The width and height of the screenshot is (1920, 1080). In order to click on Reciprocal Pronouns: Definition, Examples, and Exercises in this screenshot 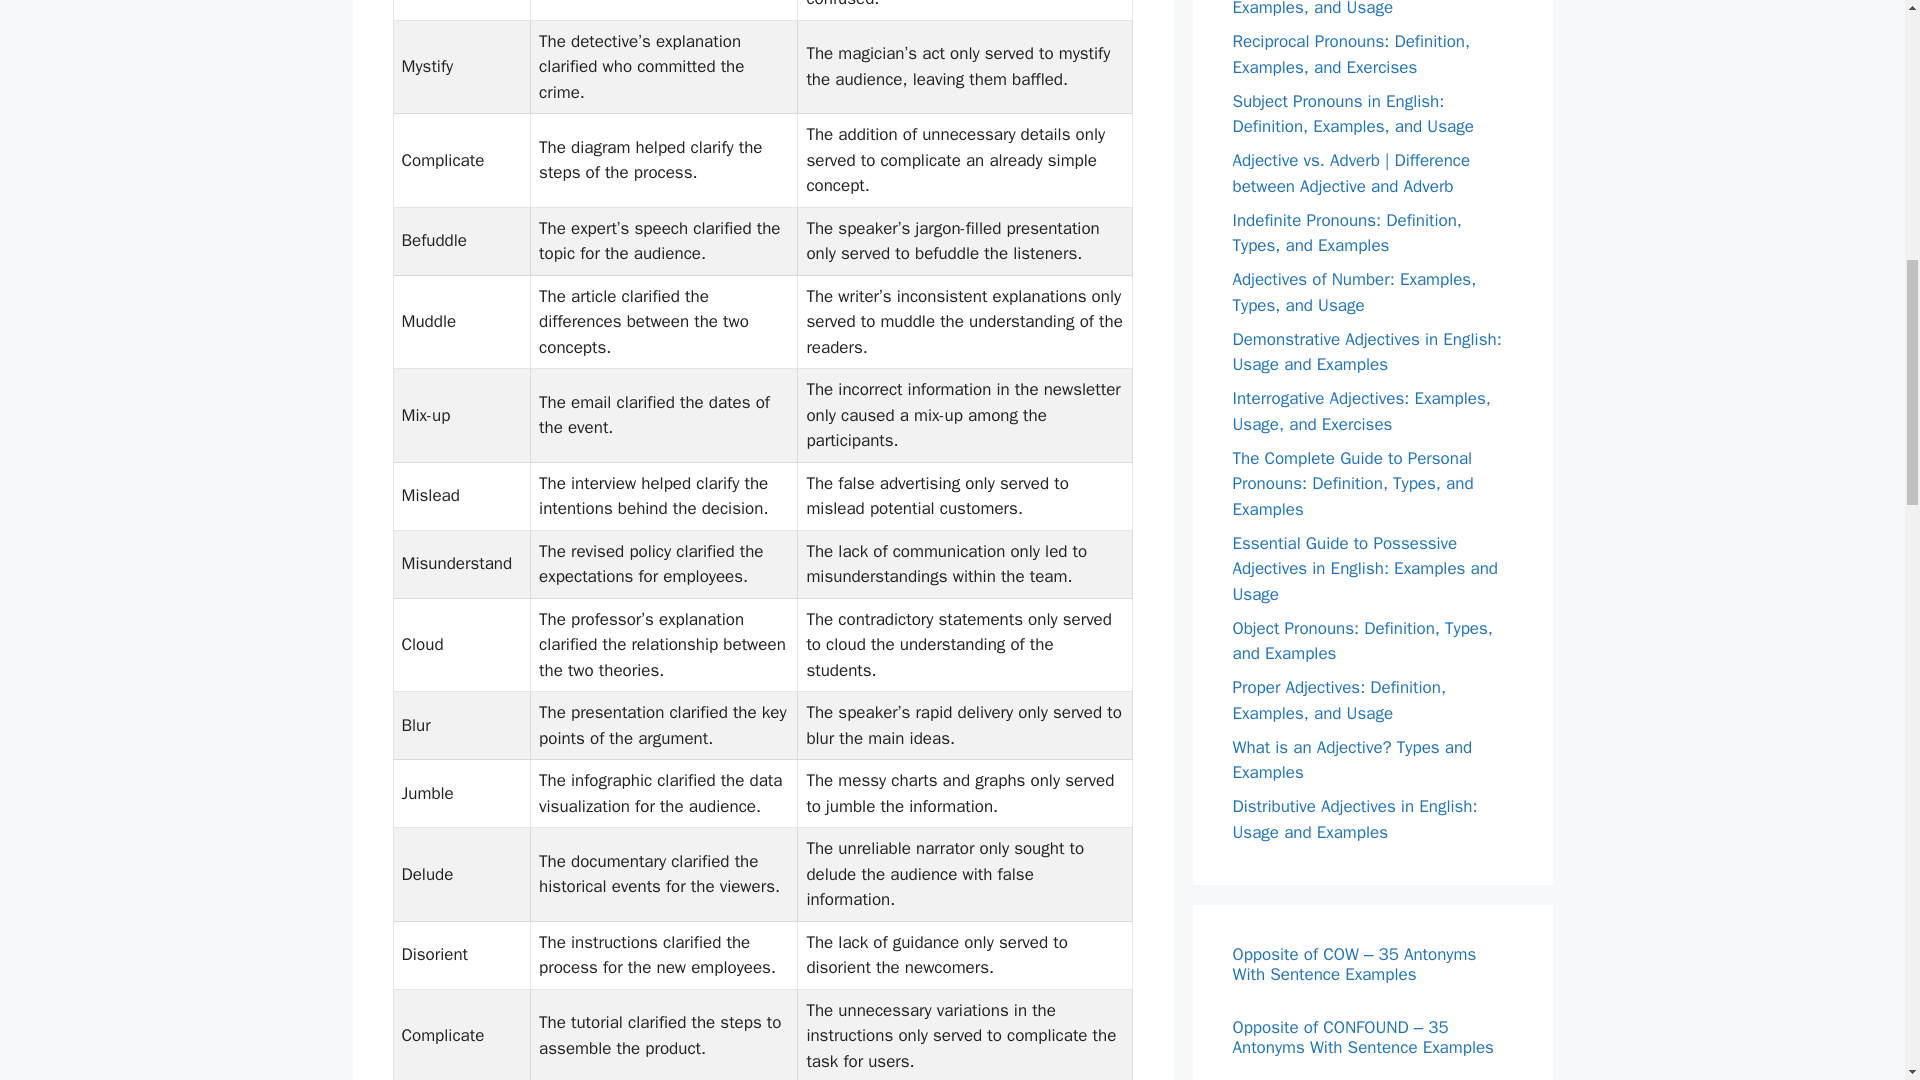, I will do `click(1351, 54)`.